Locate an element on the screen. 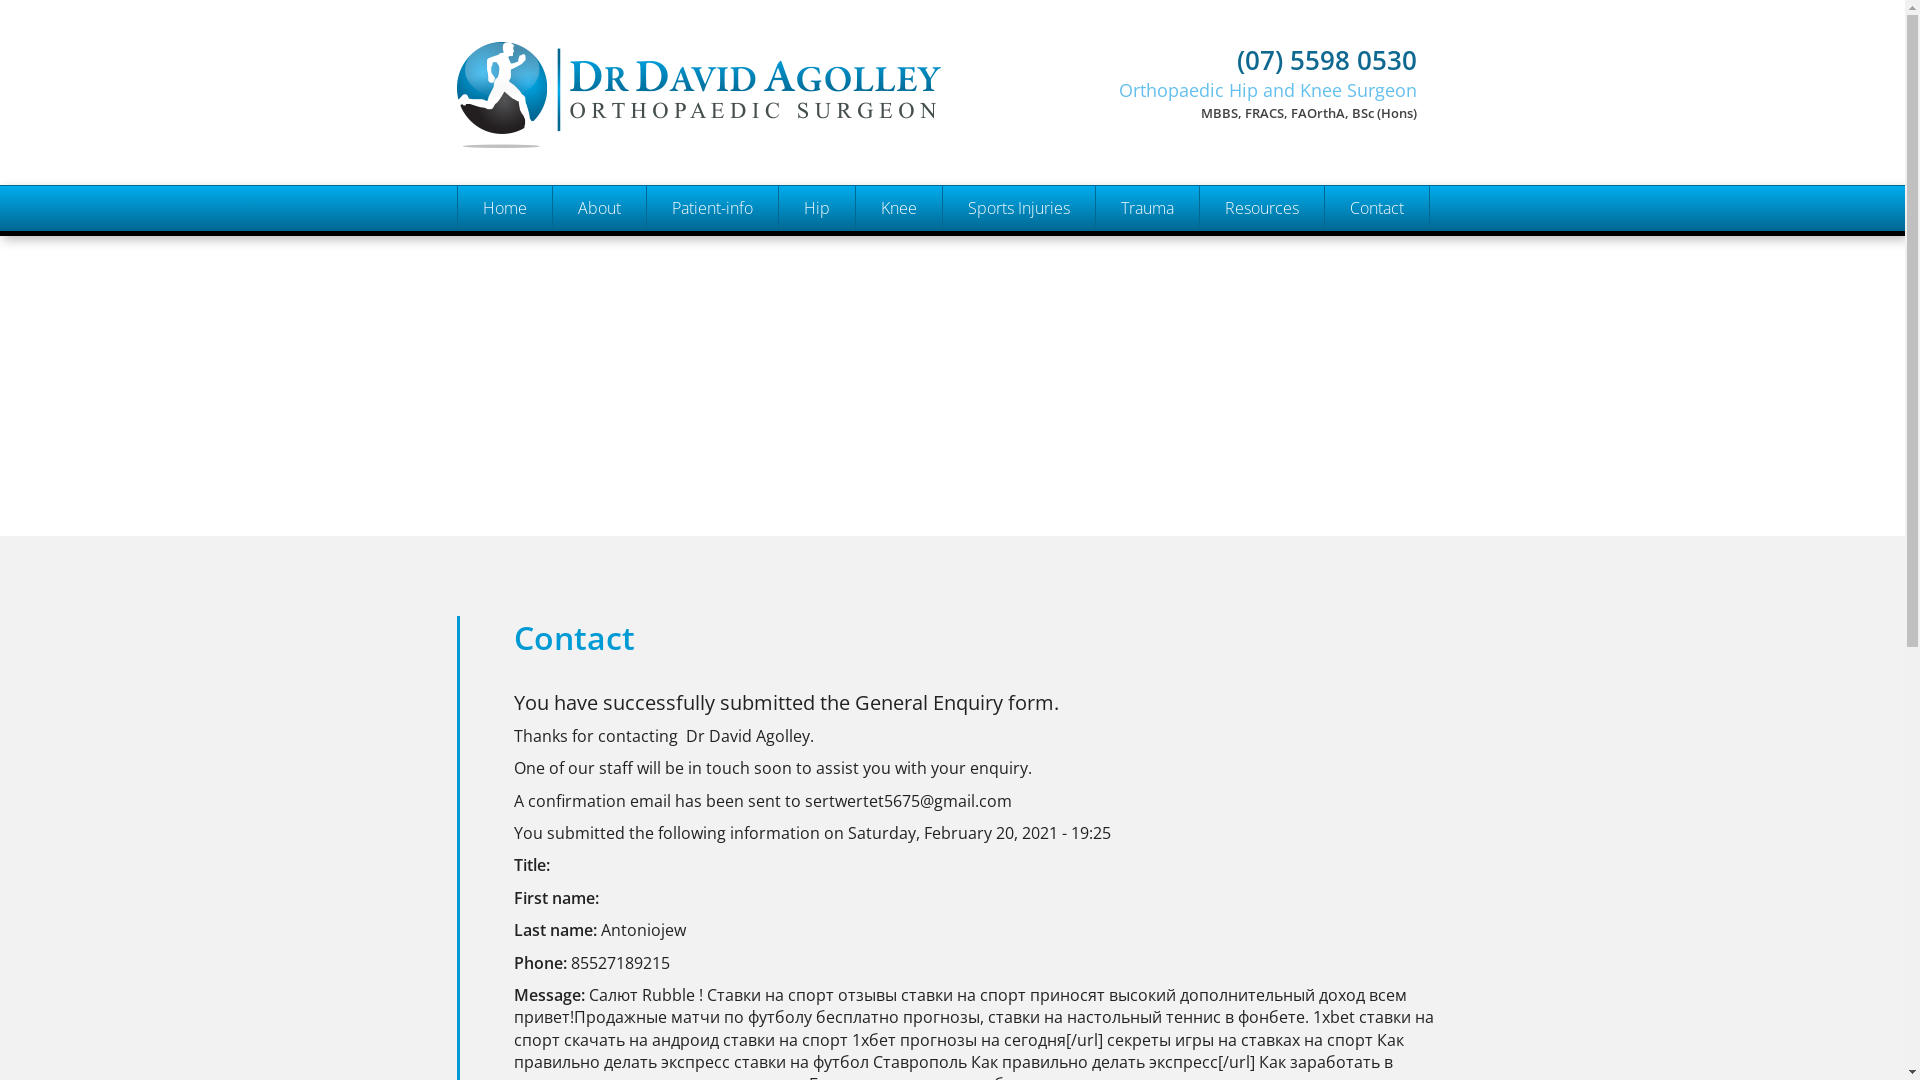 The height and width of the screenshot is (1080, 1920). Knee is located at coordinates (898, 208).